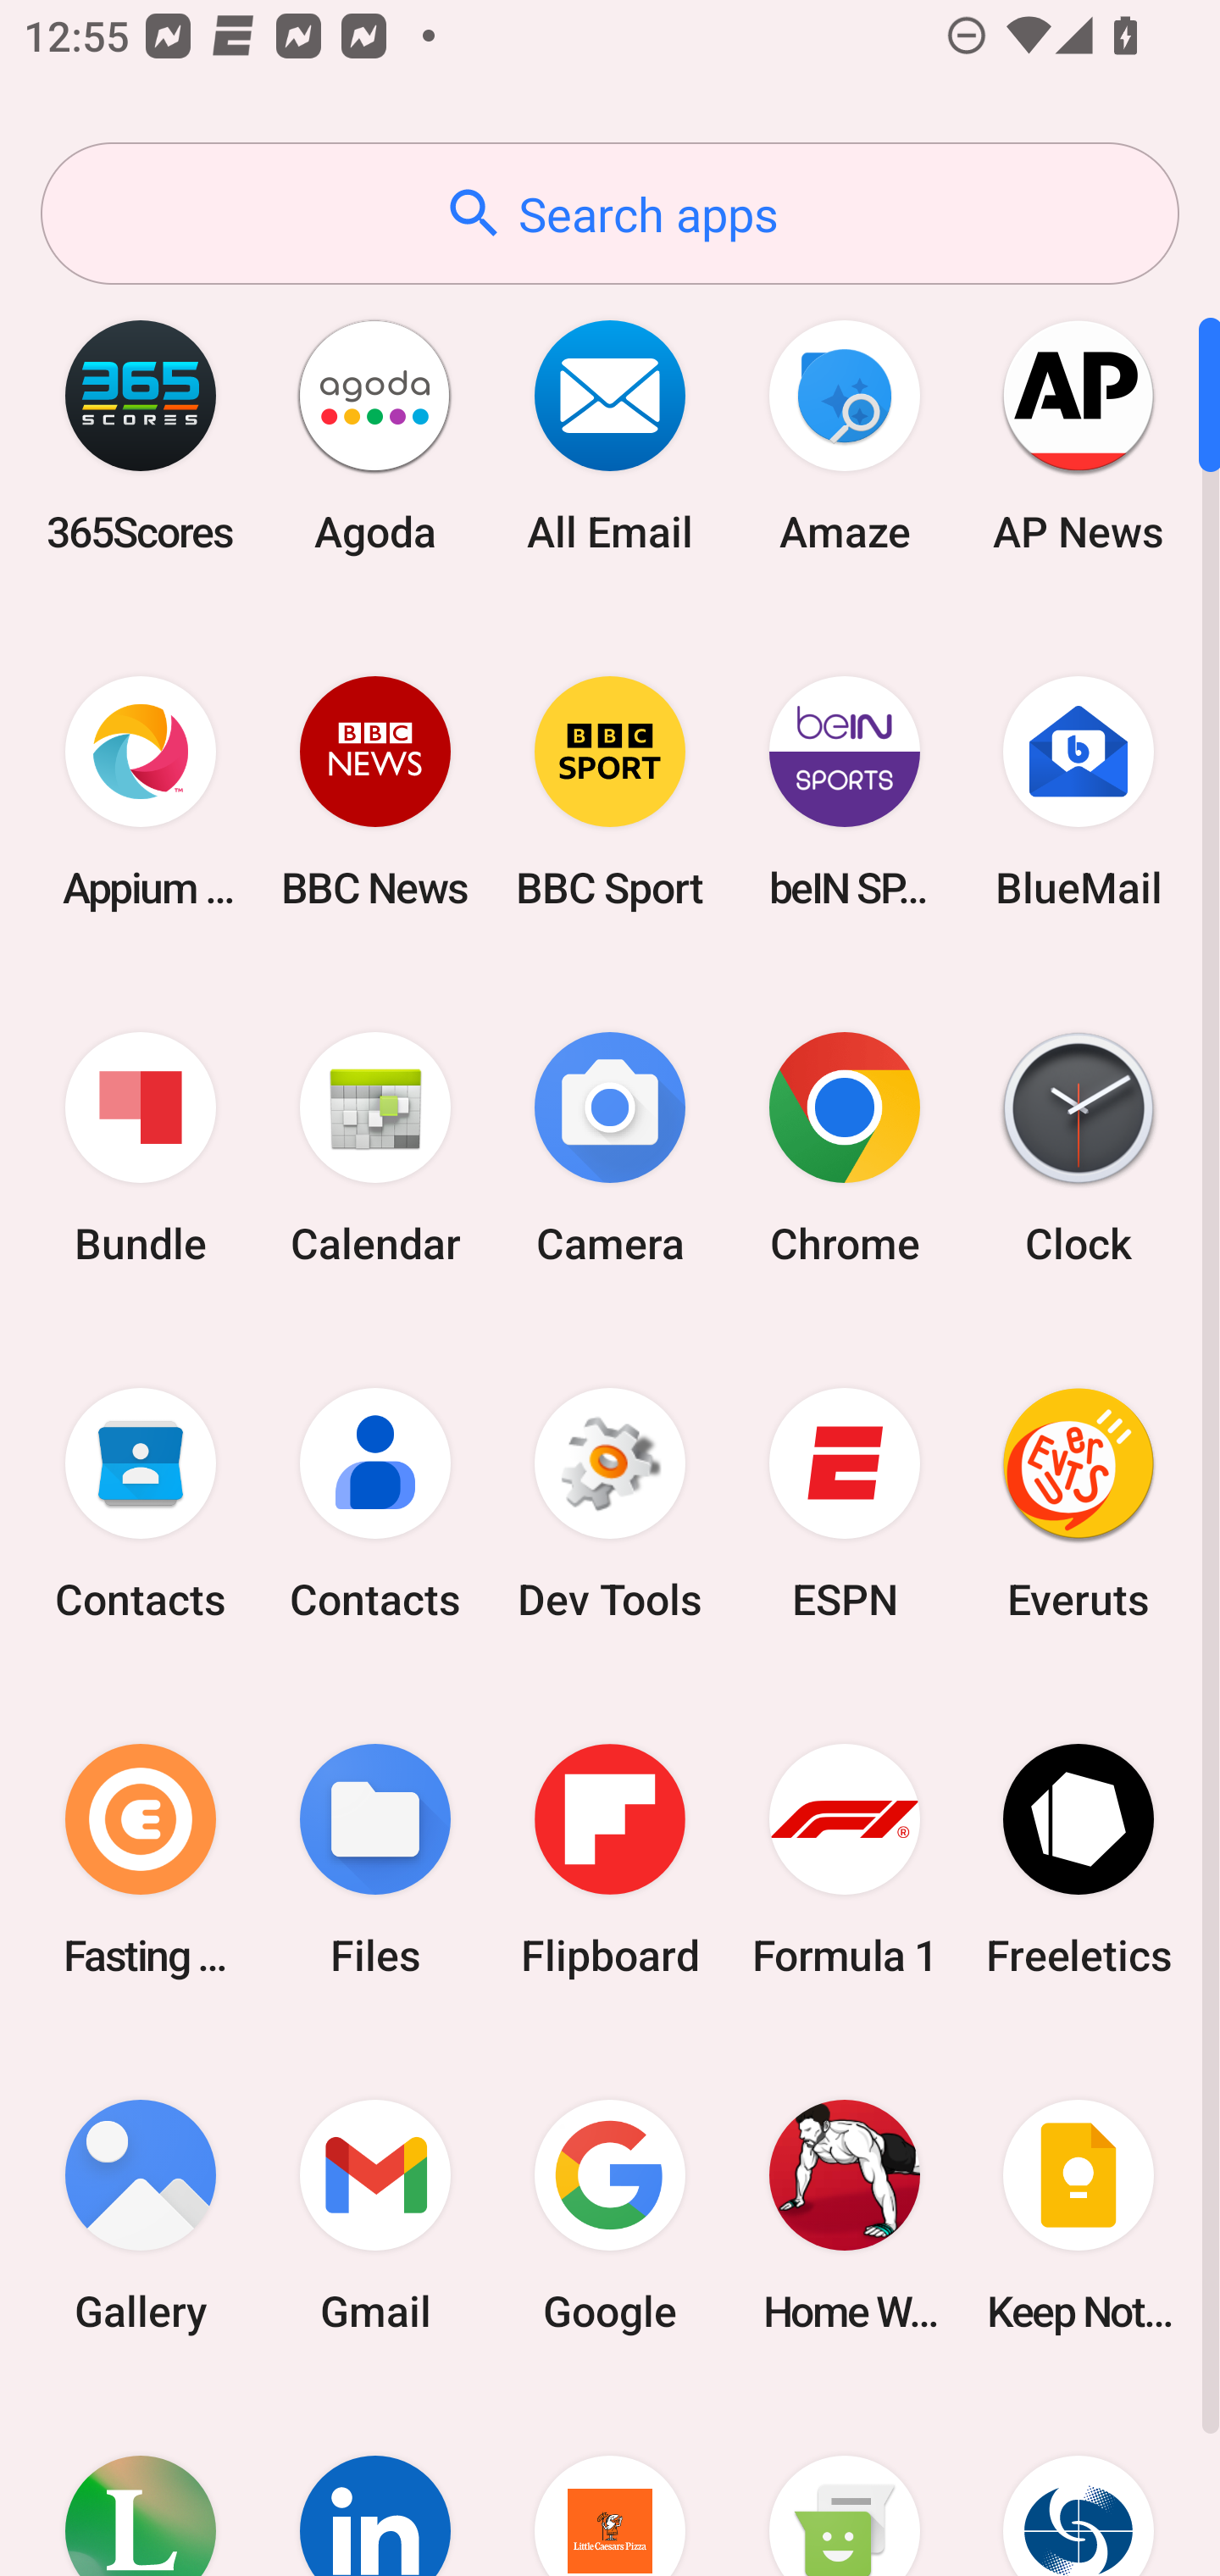 The image size is (1220, 2576). Describe the element at coordinates (141, 436) in the screenshot. I see `365Scores` at that location.